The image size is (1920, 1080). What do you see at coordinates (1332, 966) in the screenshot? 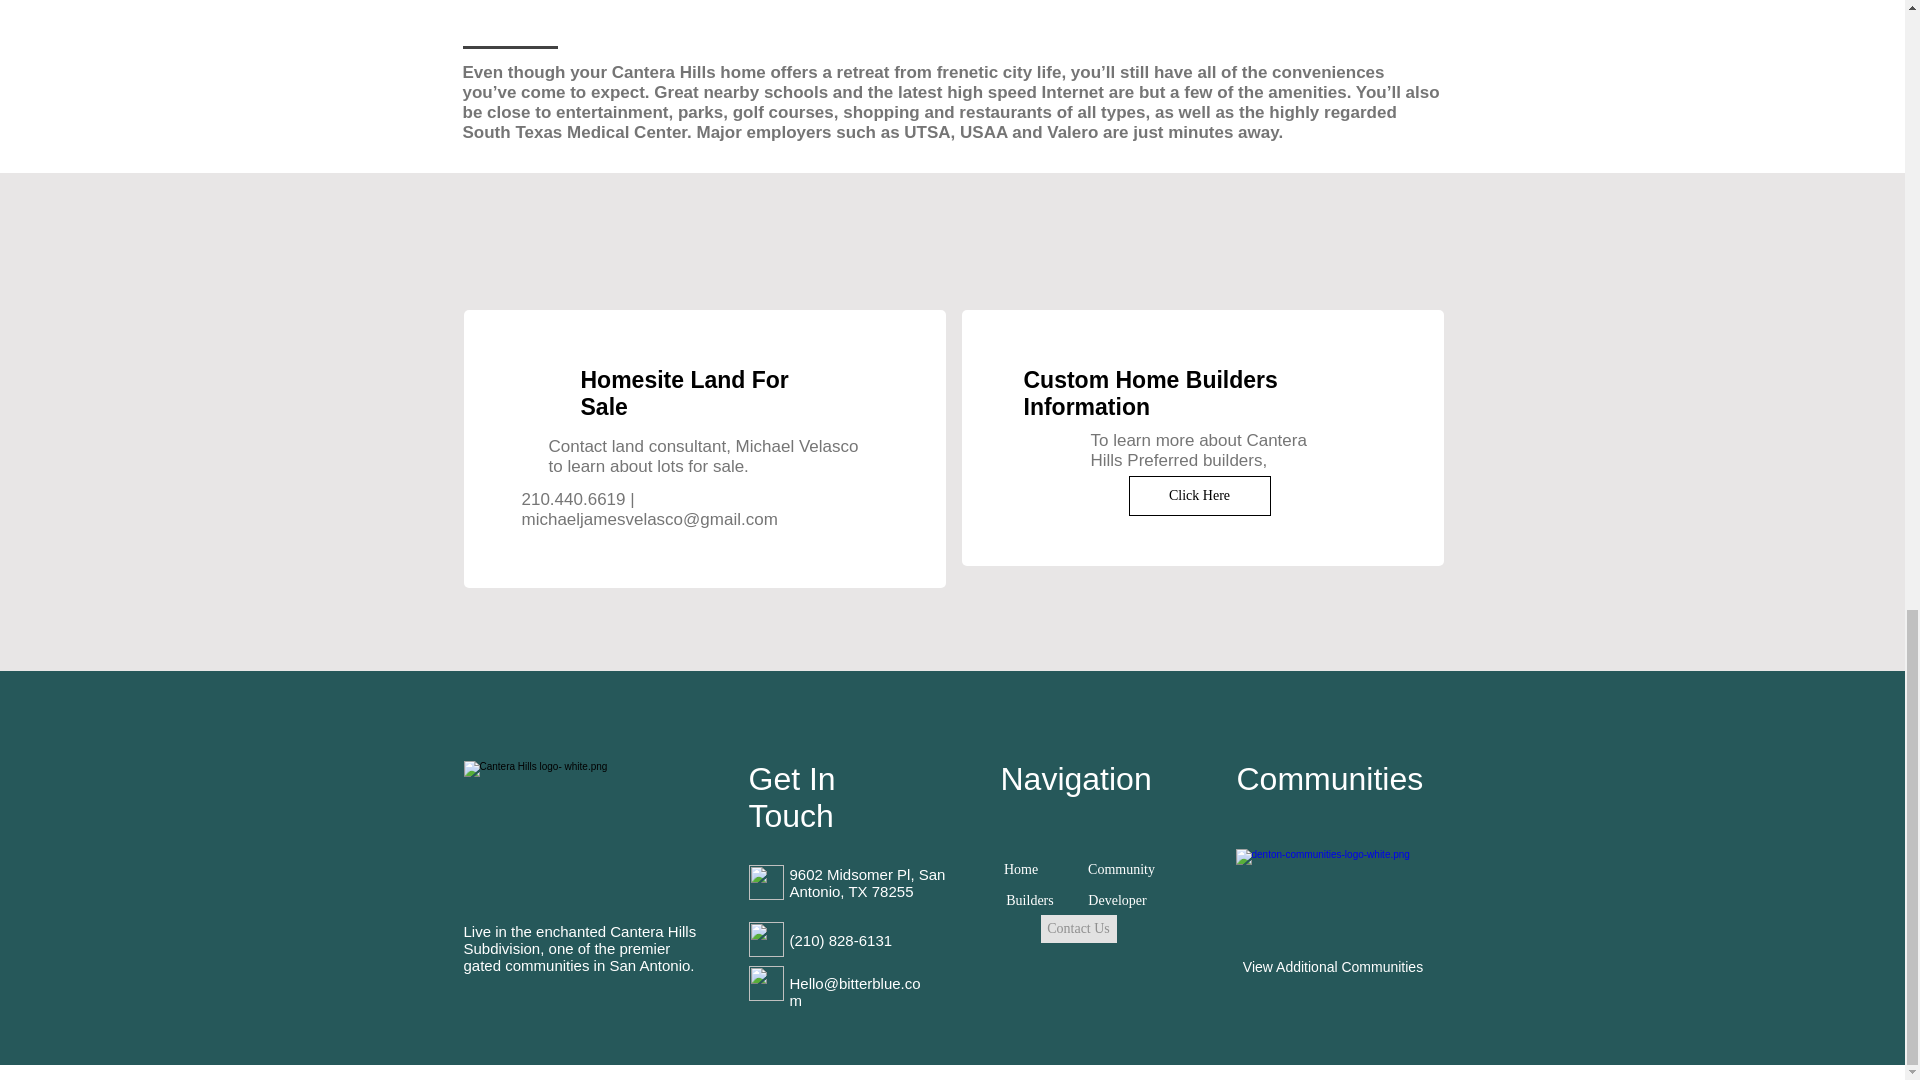
I see `View Additional Communities` at bounding box center [1332, 966].